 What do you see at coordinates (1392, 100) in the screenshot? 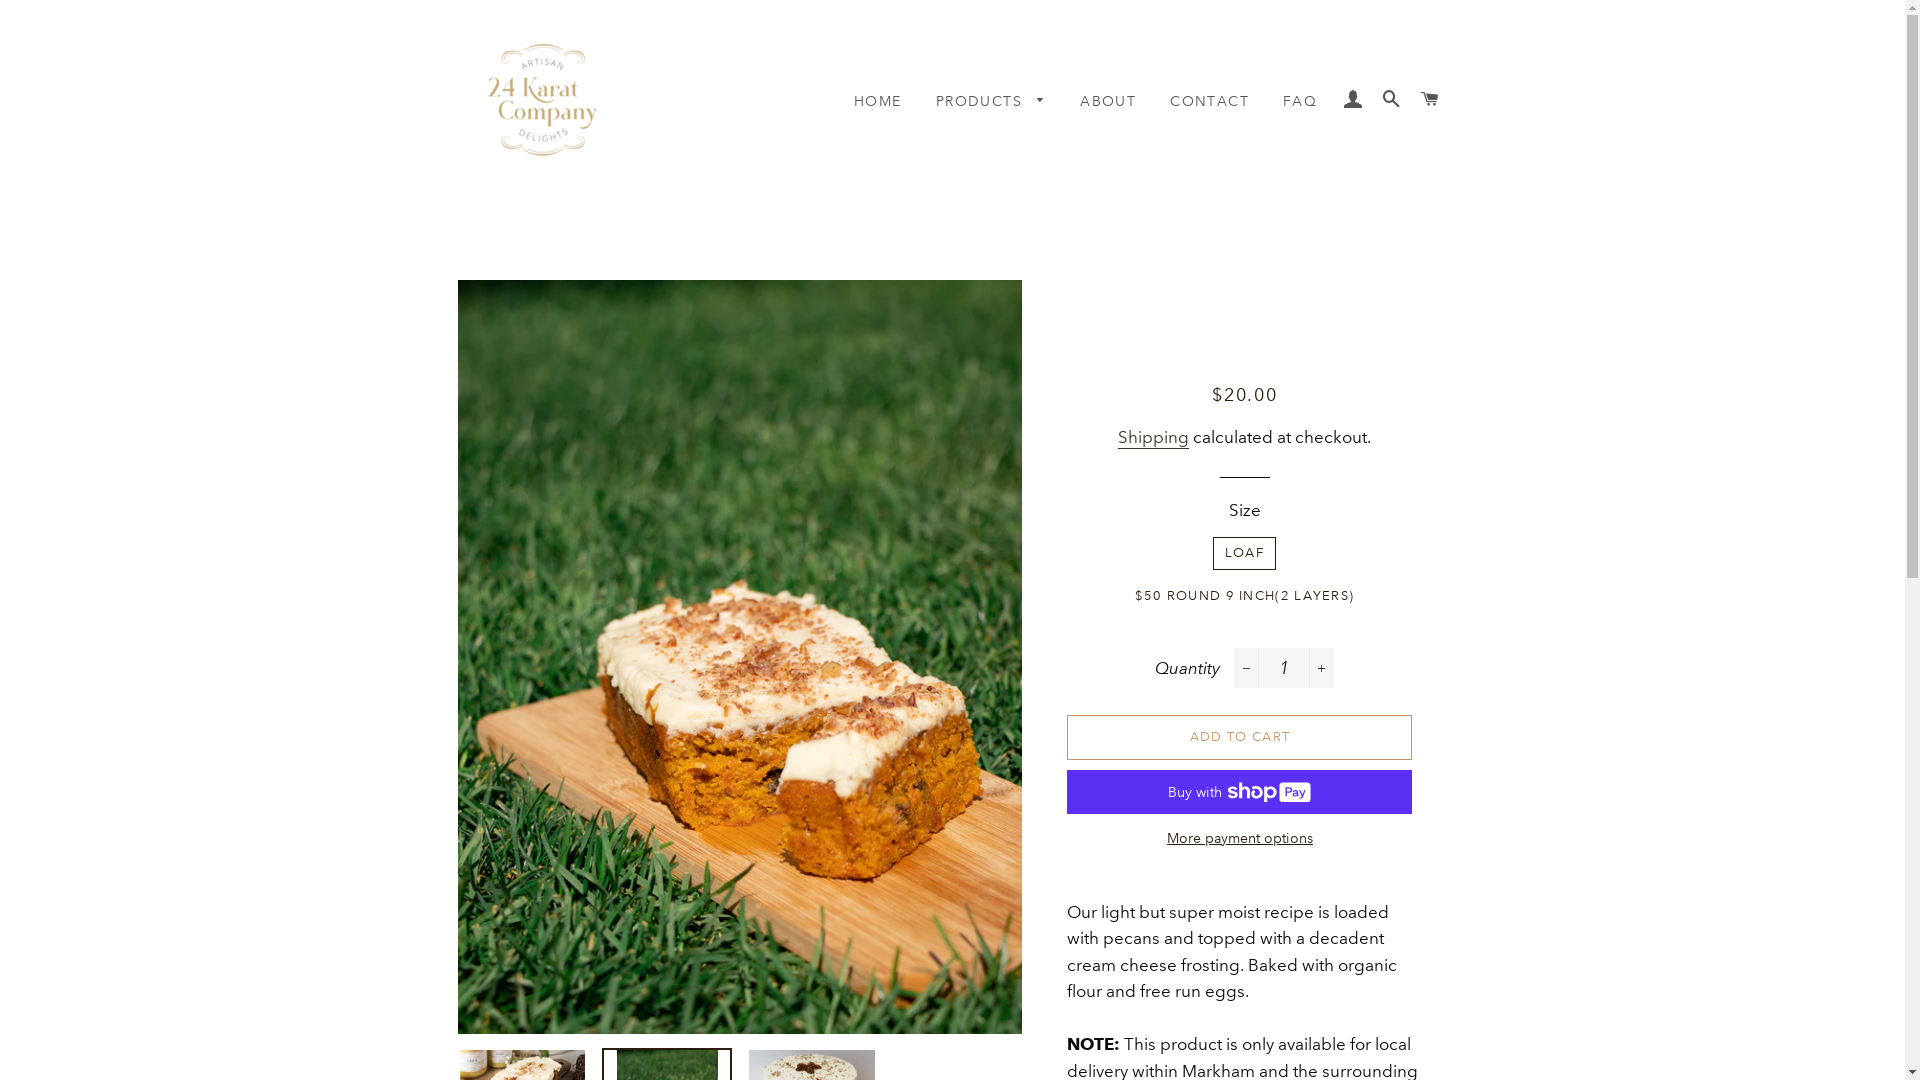
I see `SEARCH` at bounding box center [1392, 100].